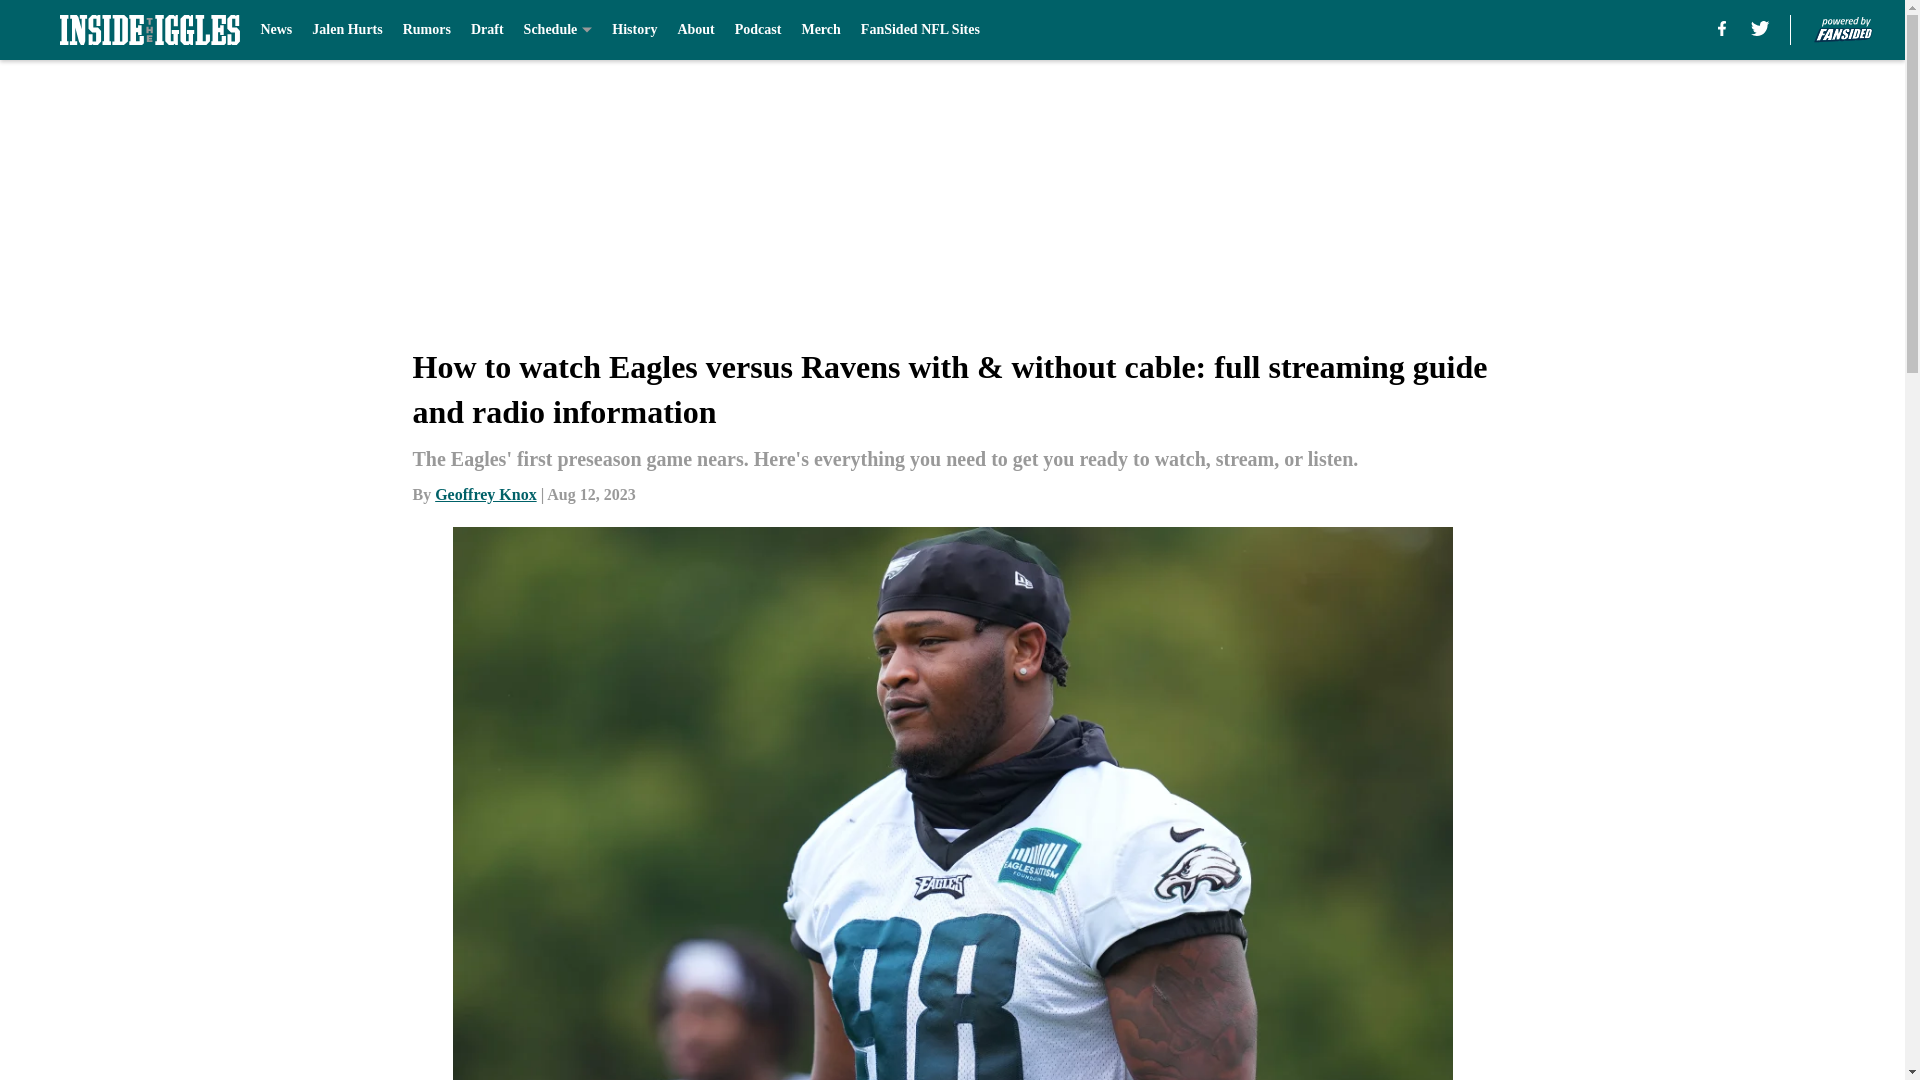 The width and height of the screenshot is (1920, 1080). What do you see at coordinates (820, 30) in the screenshot?
I see `Merch` at bounding box center [820, 30].